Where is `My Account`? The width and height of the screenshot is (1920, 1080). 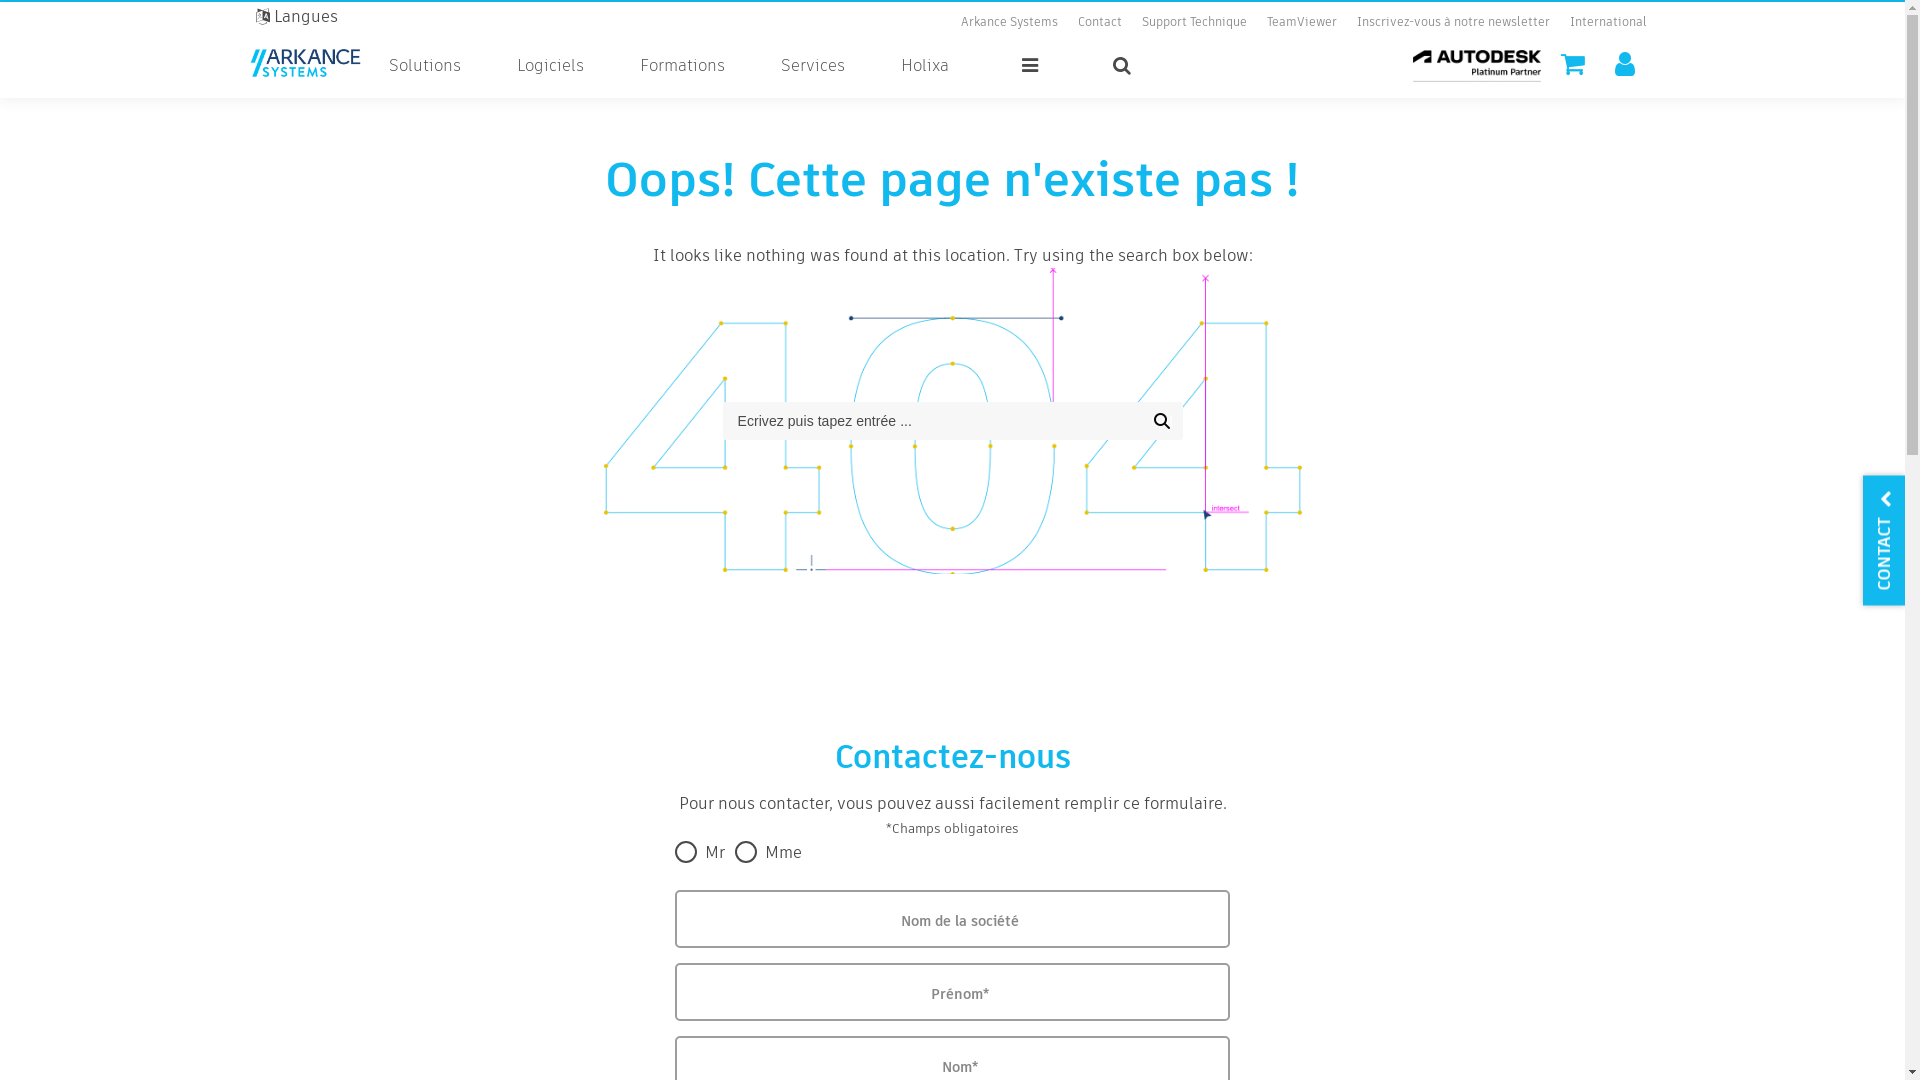 My Account is located at coordinates (1625, 64).